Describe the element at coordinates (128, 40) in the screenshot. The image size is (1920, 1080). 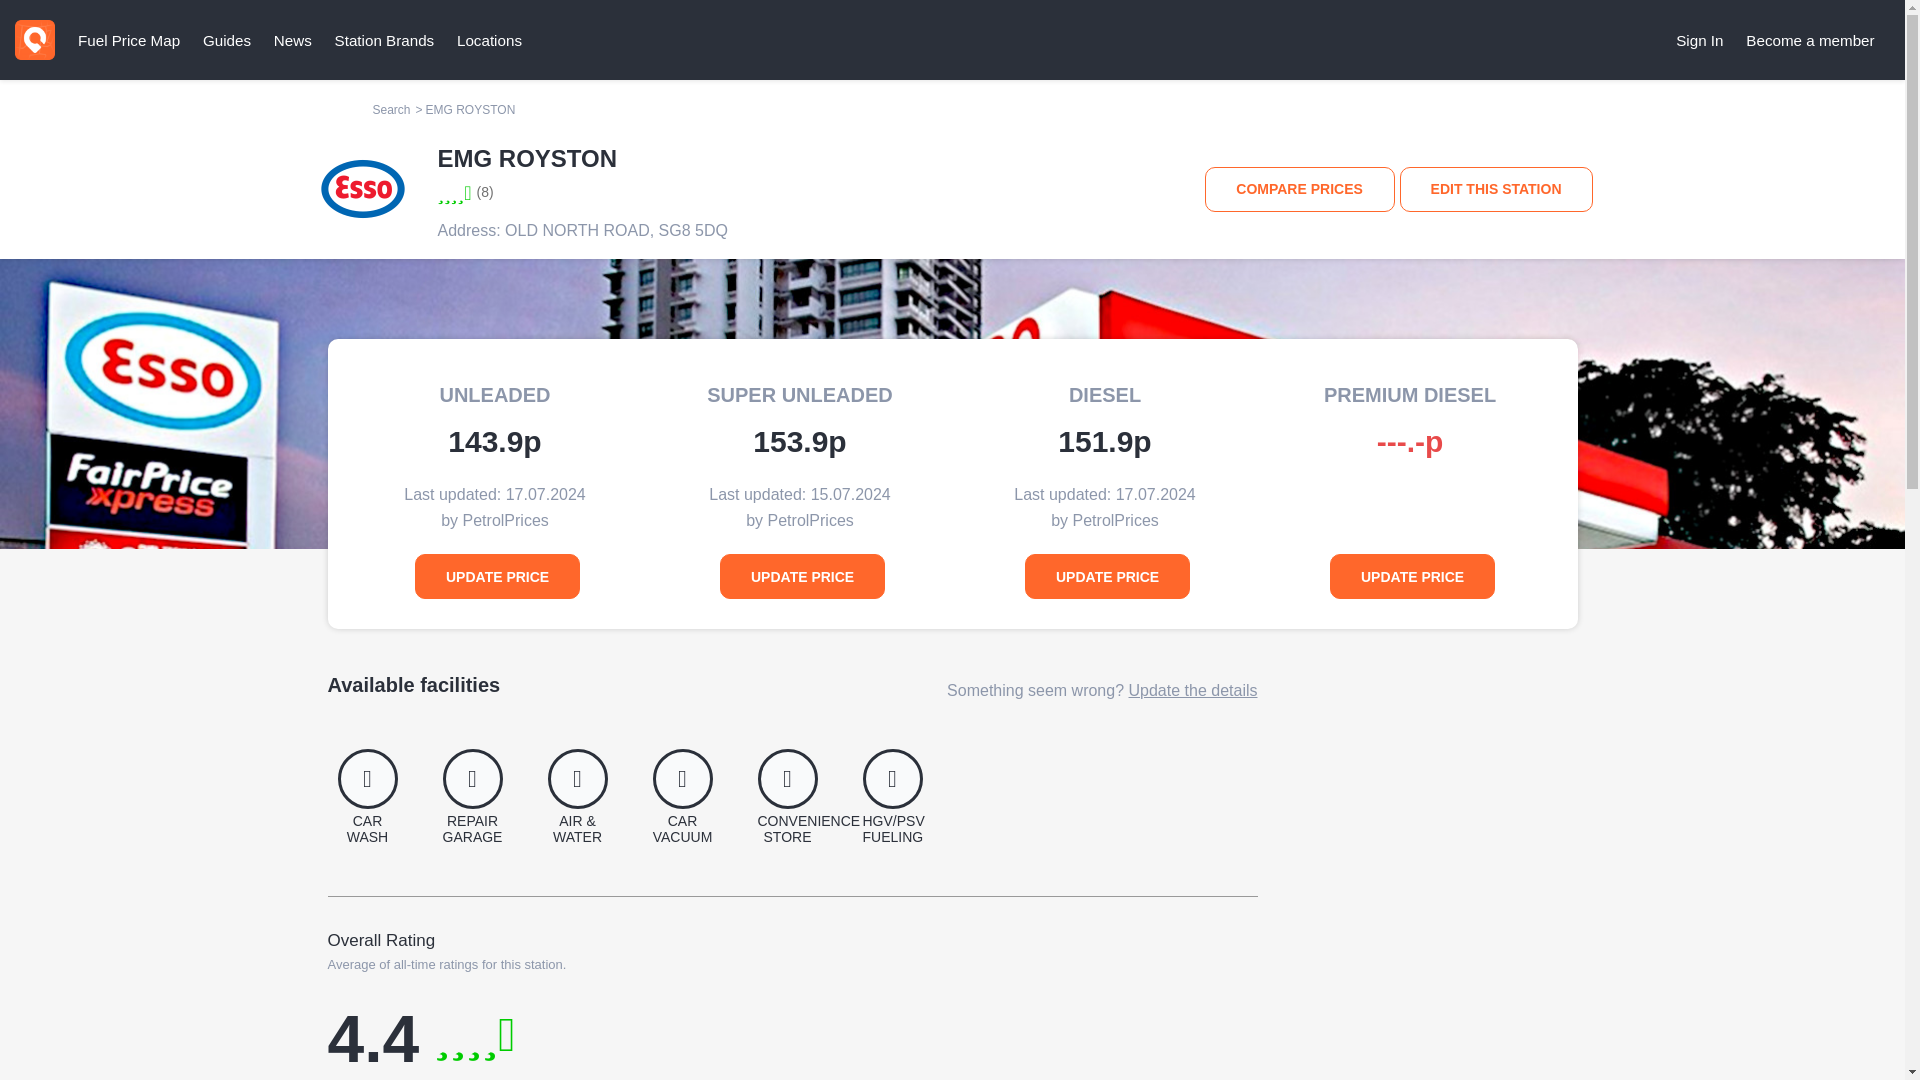
I see `Fuel Price Map` at that location.